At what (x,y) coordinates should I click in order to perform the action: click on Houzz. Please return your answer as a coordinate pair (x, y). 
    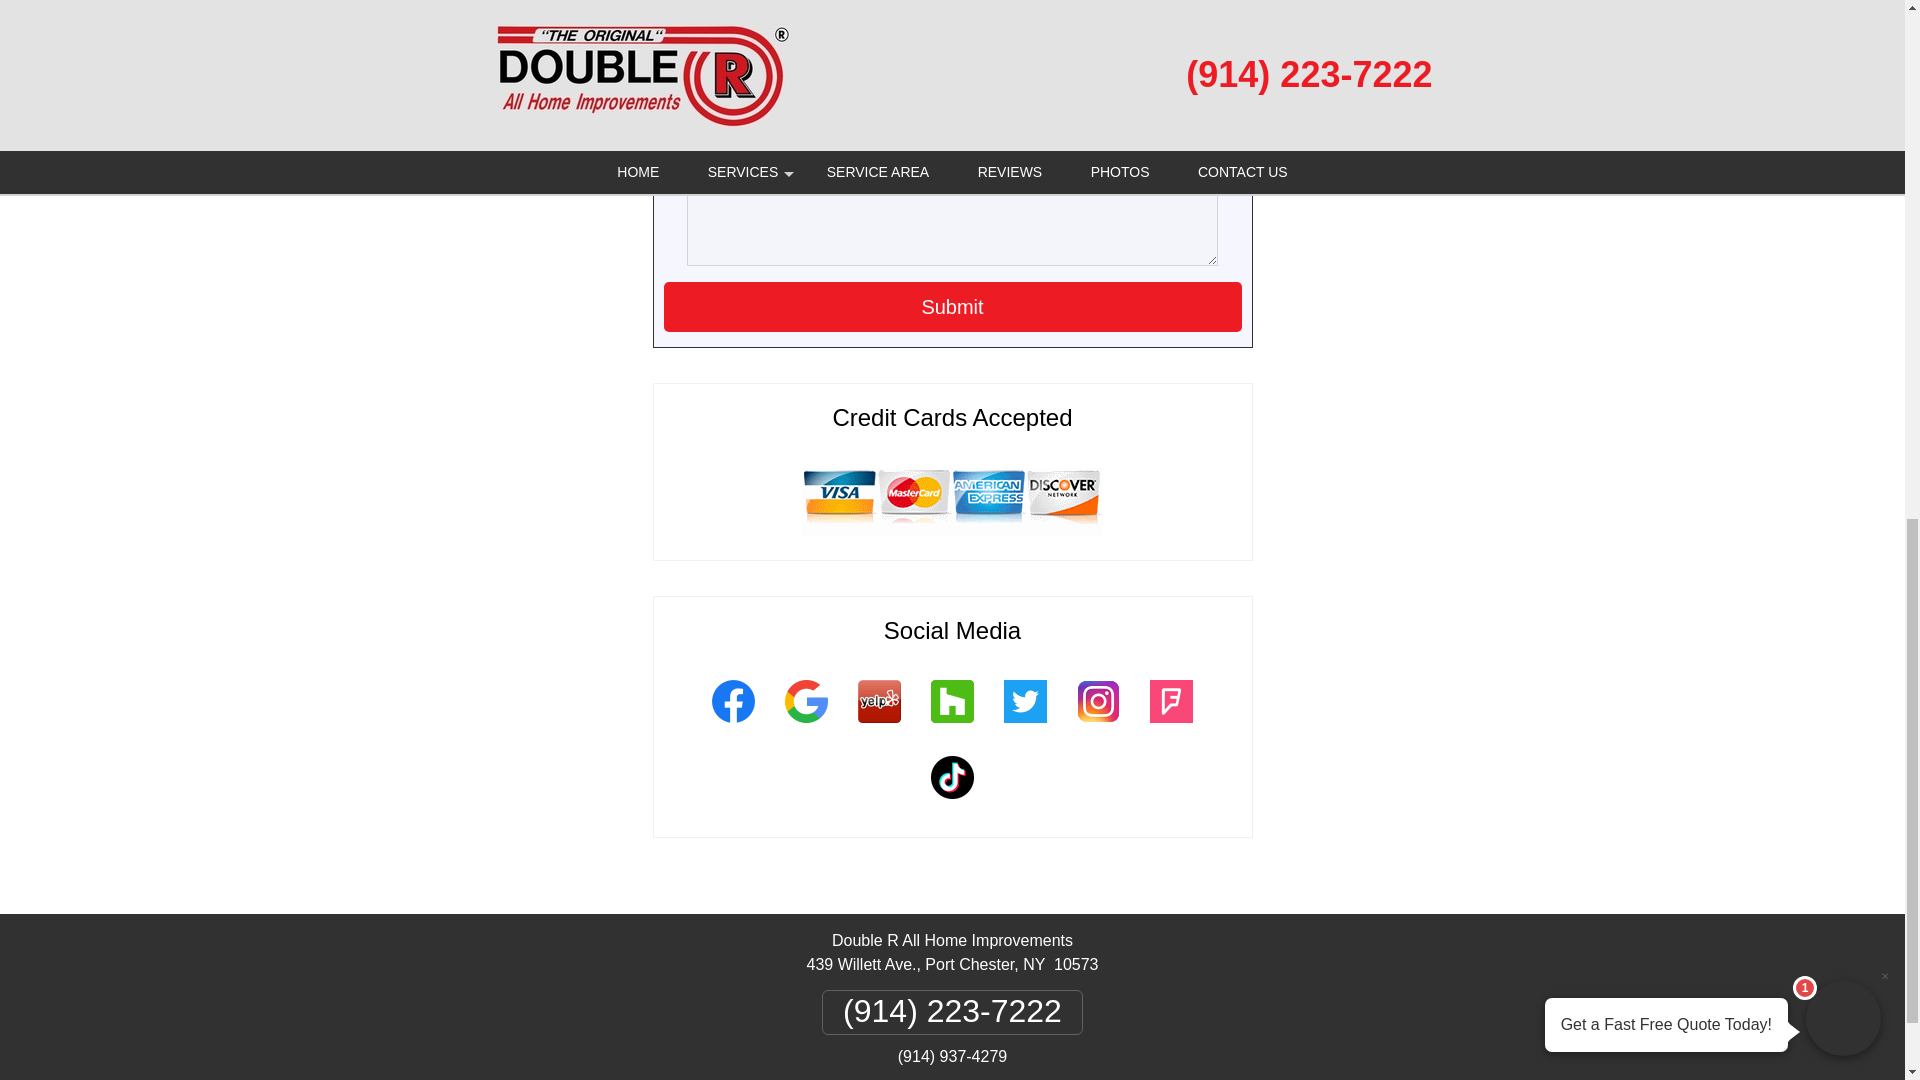
    Looking at the image, I should click on (952, 725).